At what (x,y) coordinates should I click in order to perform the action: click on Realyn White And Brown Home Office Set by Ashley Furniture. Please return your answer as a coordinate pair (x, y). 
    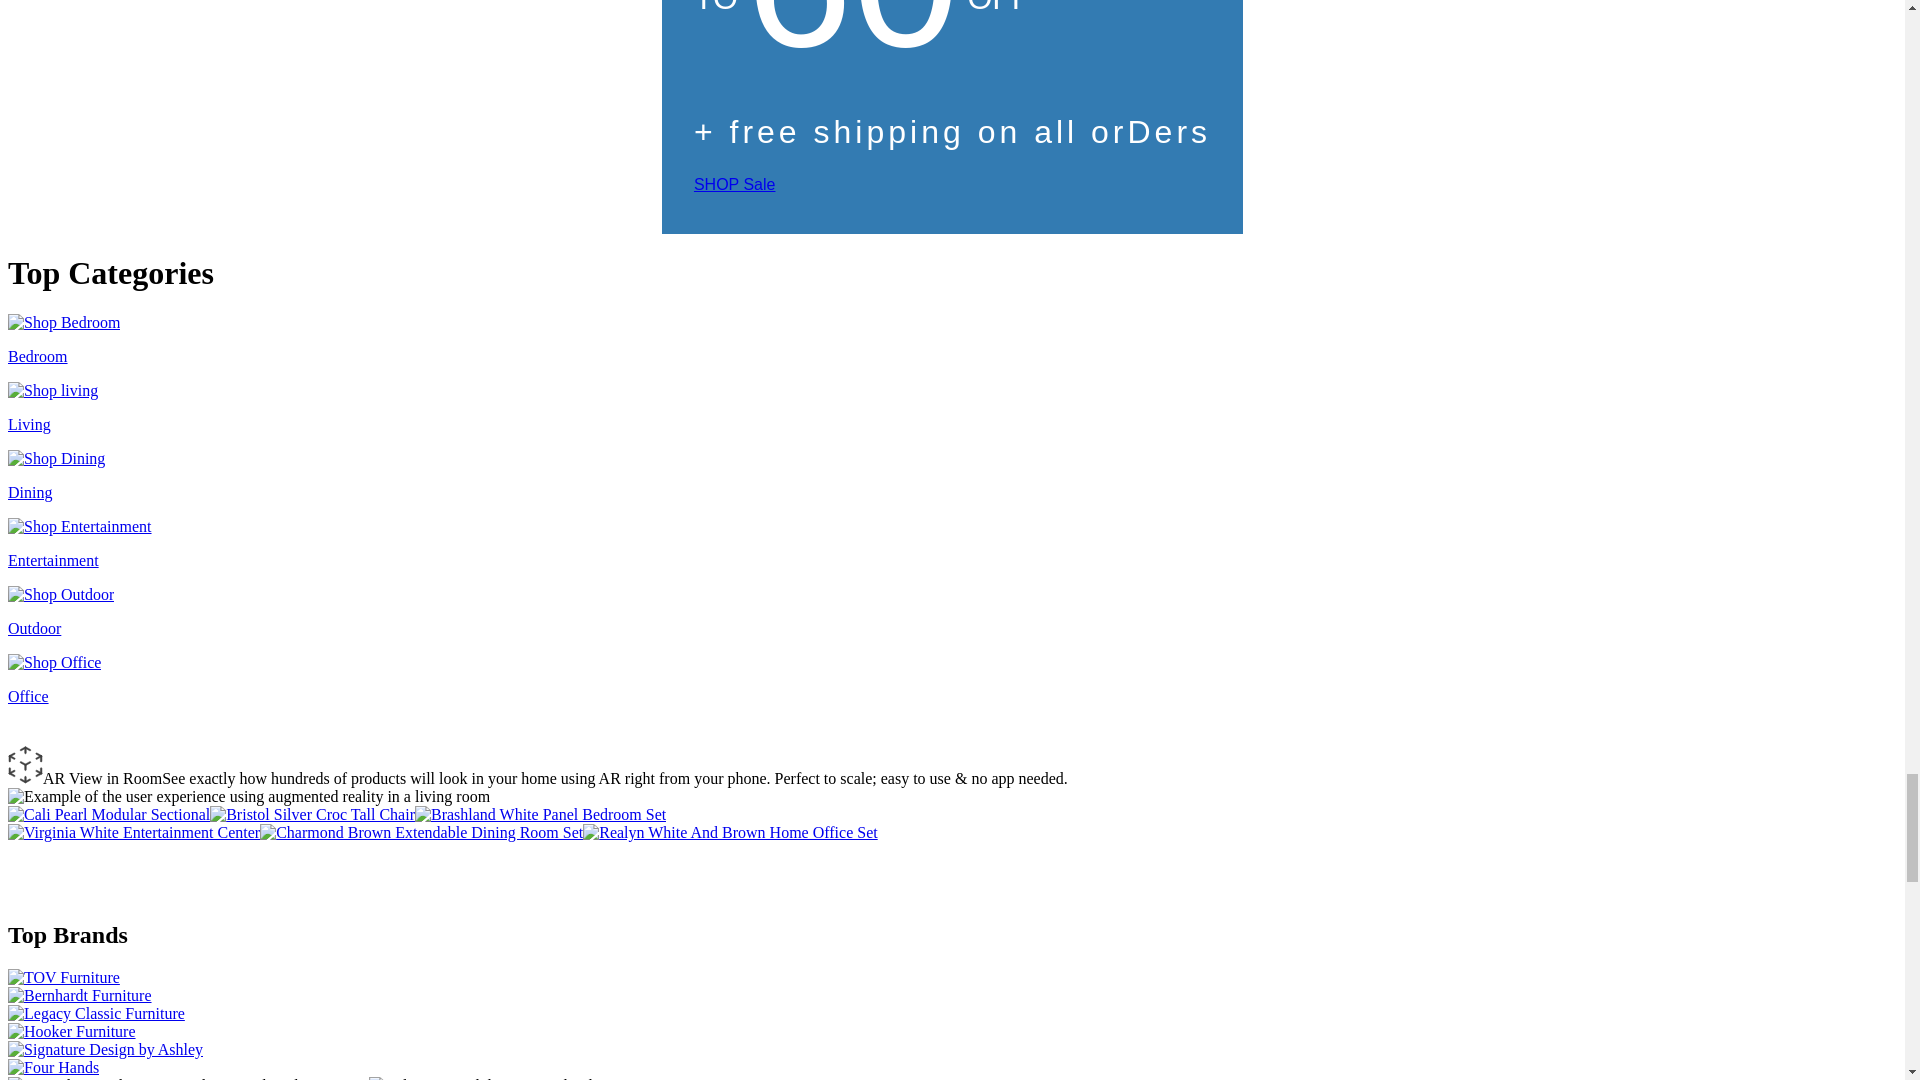
    Looking at the image, I should click on (730, 832).